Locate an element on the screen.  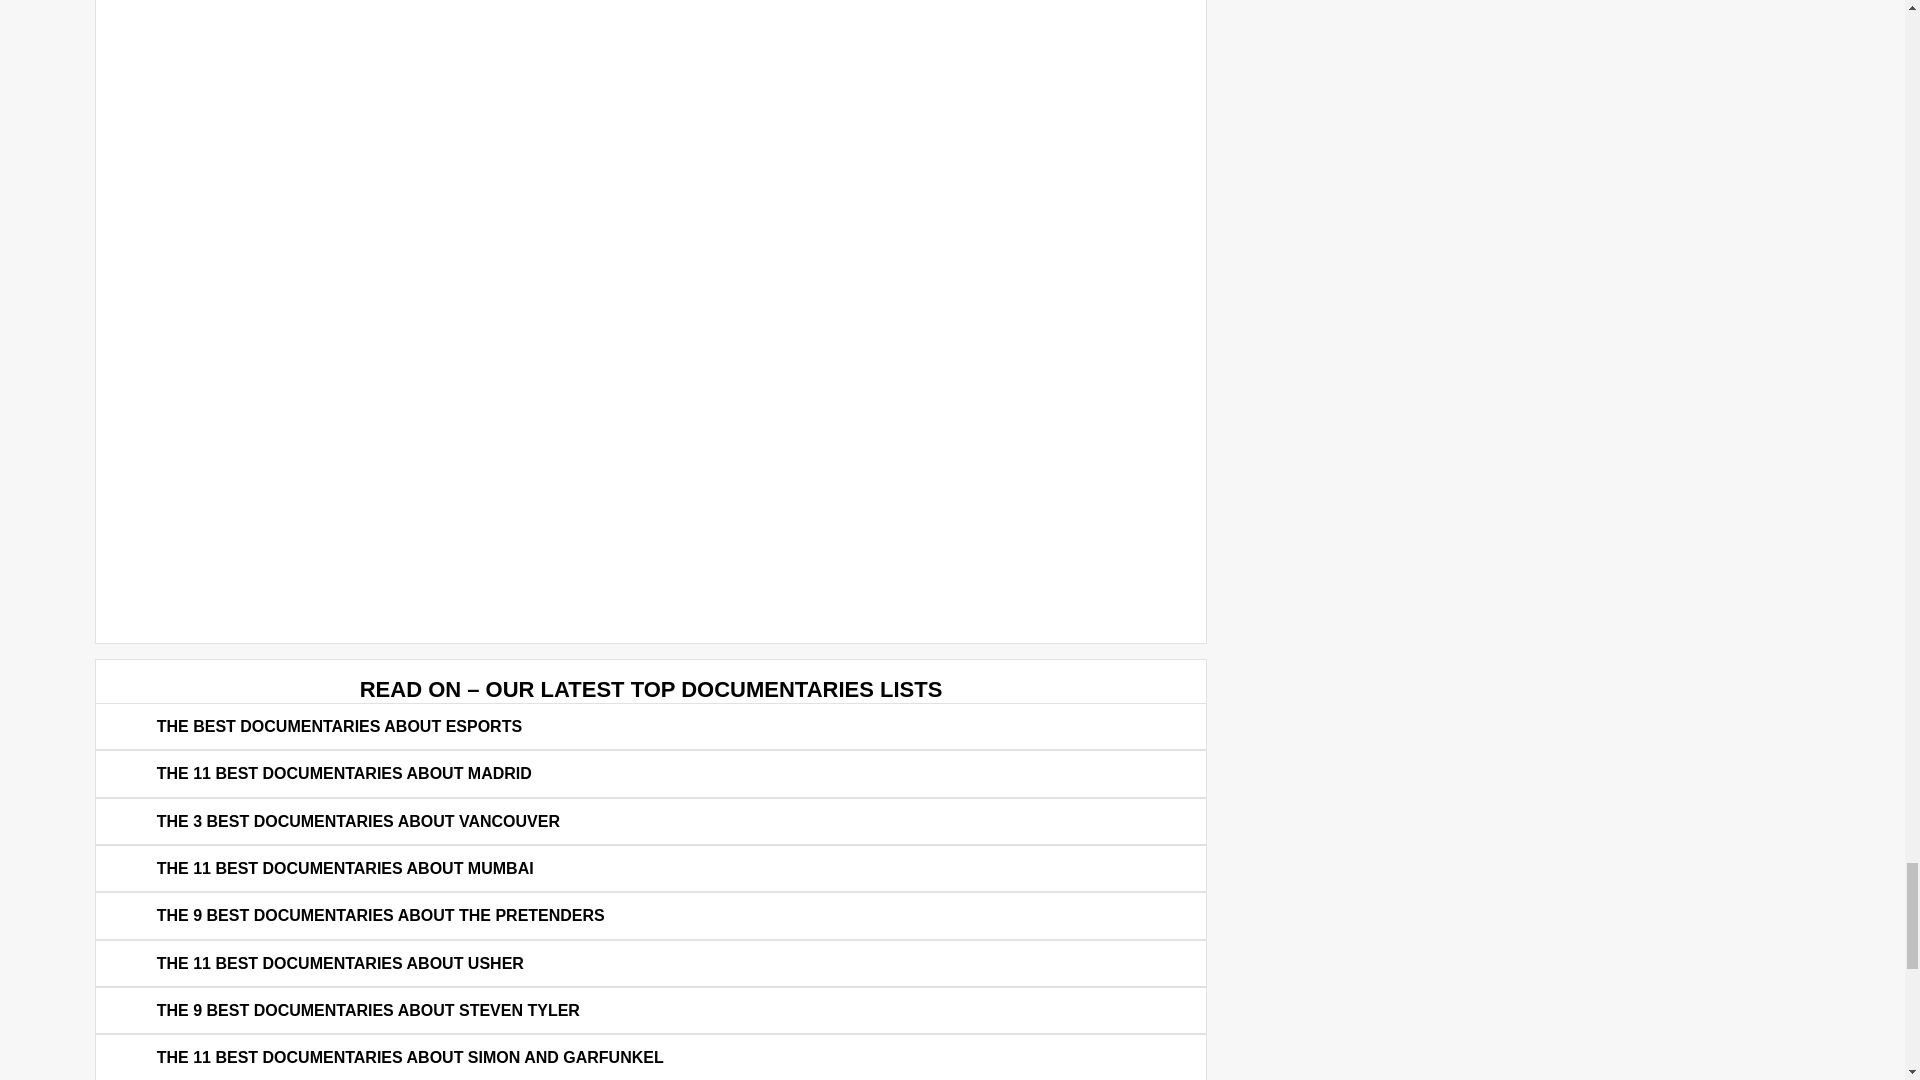
THE BEST DOCUMENTARIES ABOUT ESPORTS is located at coordinates (340, 726).